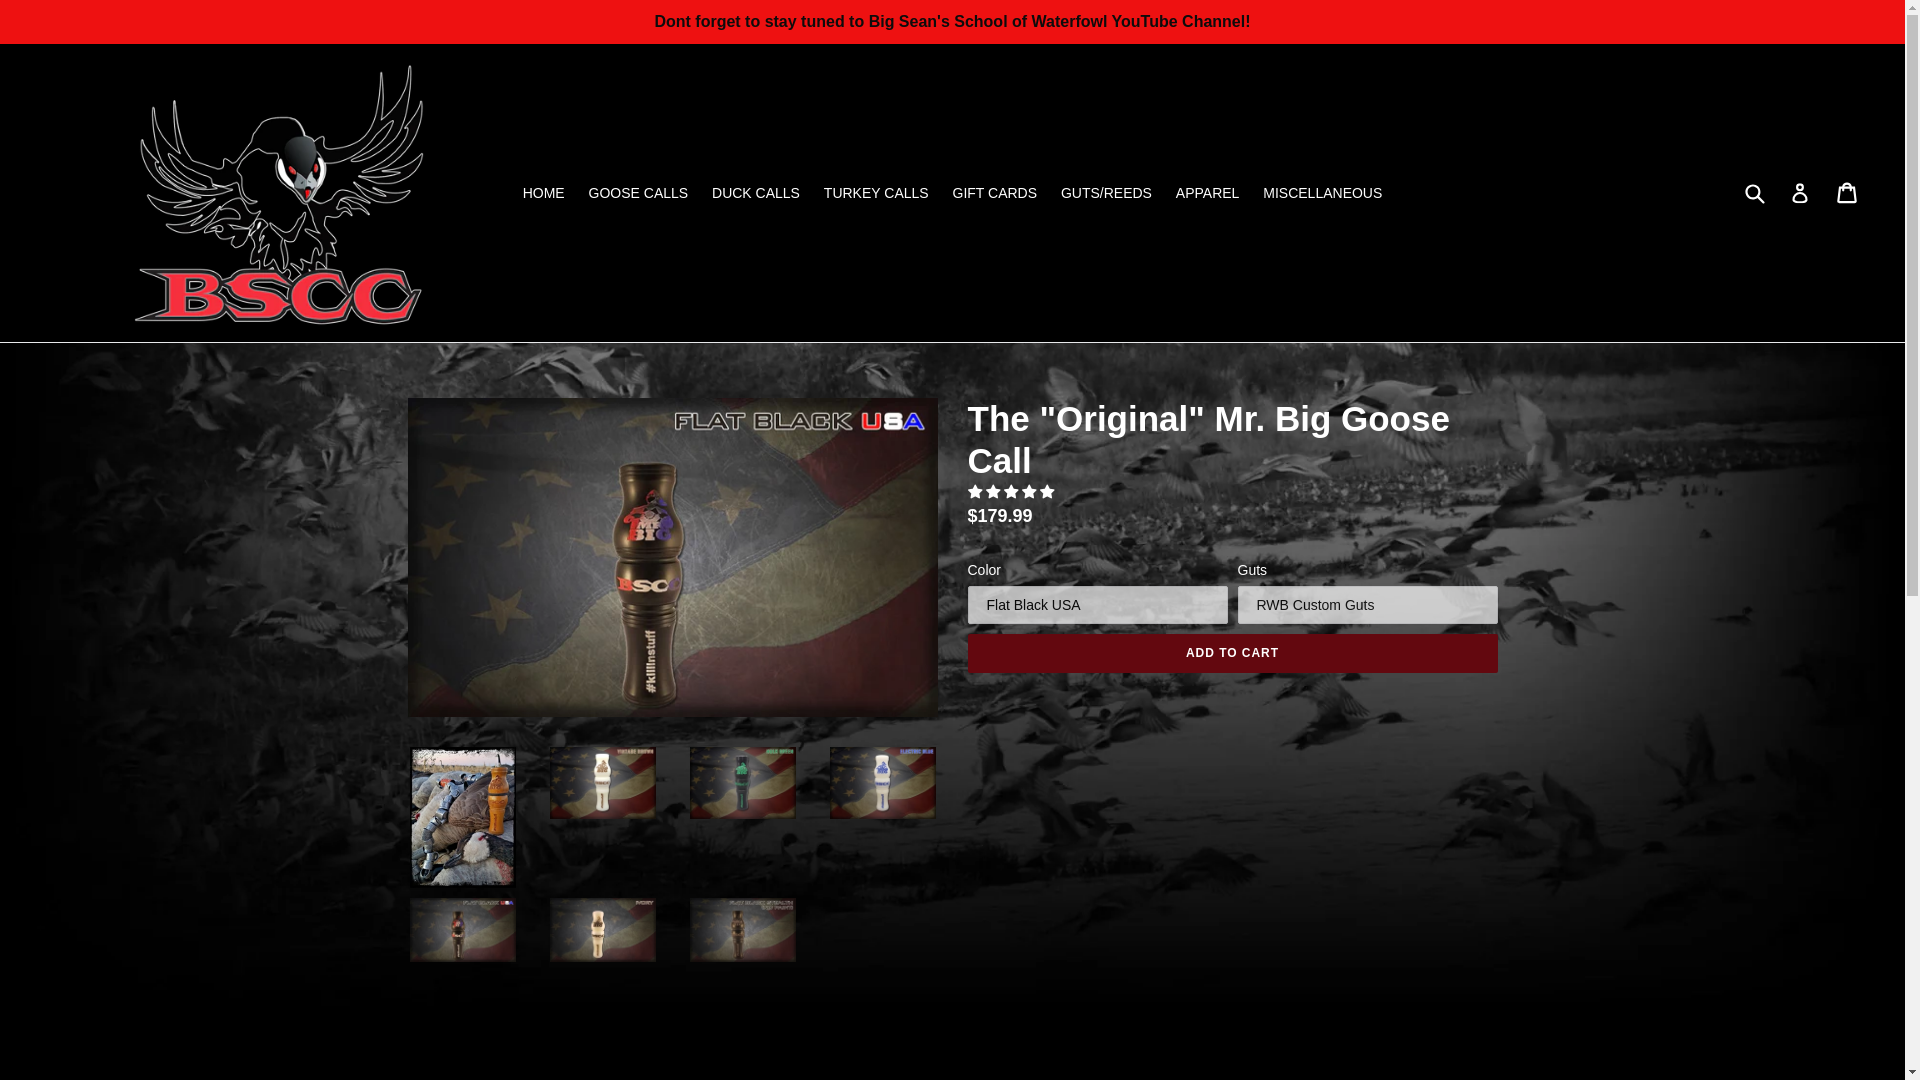 Image resolution: width=1920 pixels, height=1080 pixels. What do you see at coordinates (1232, 652) in the screenshot?
I see `ADD TO CART` at bounding box center [1232, 652].